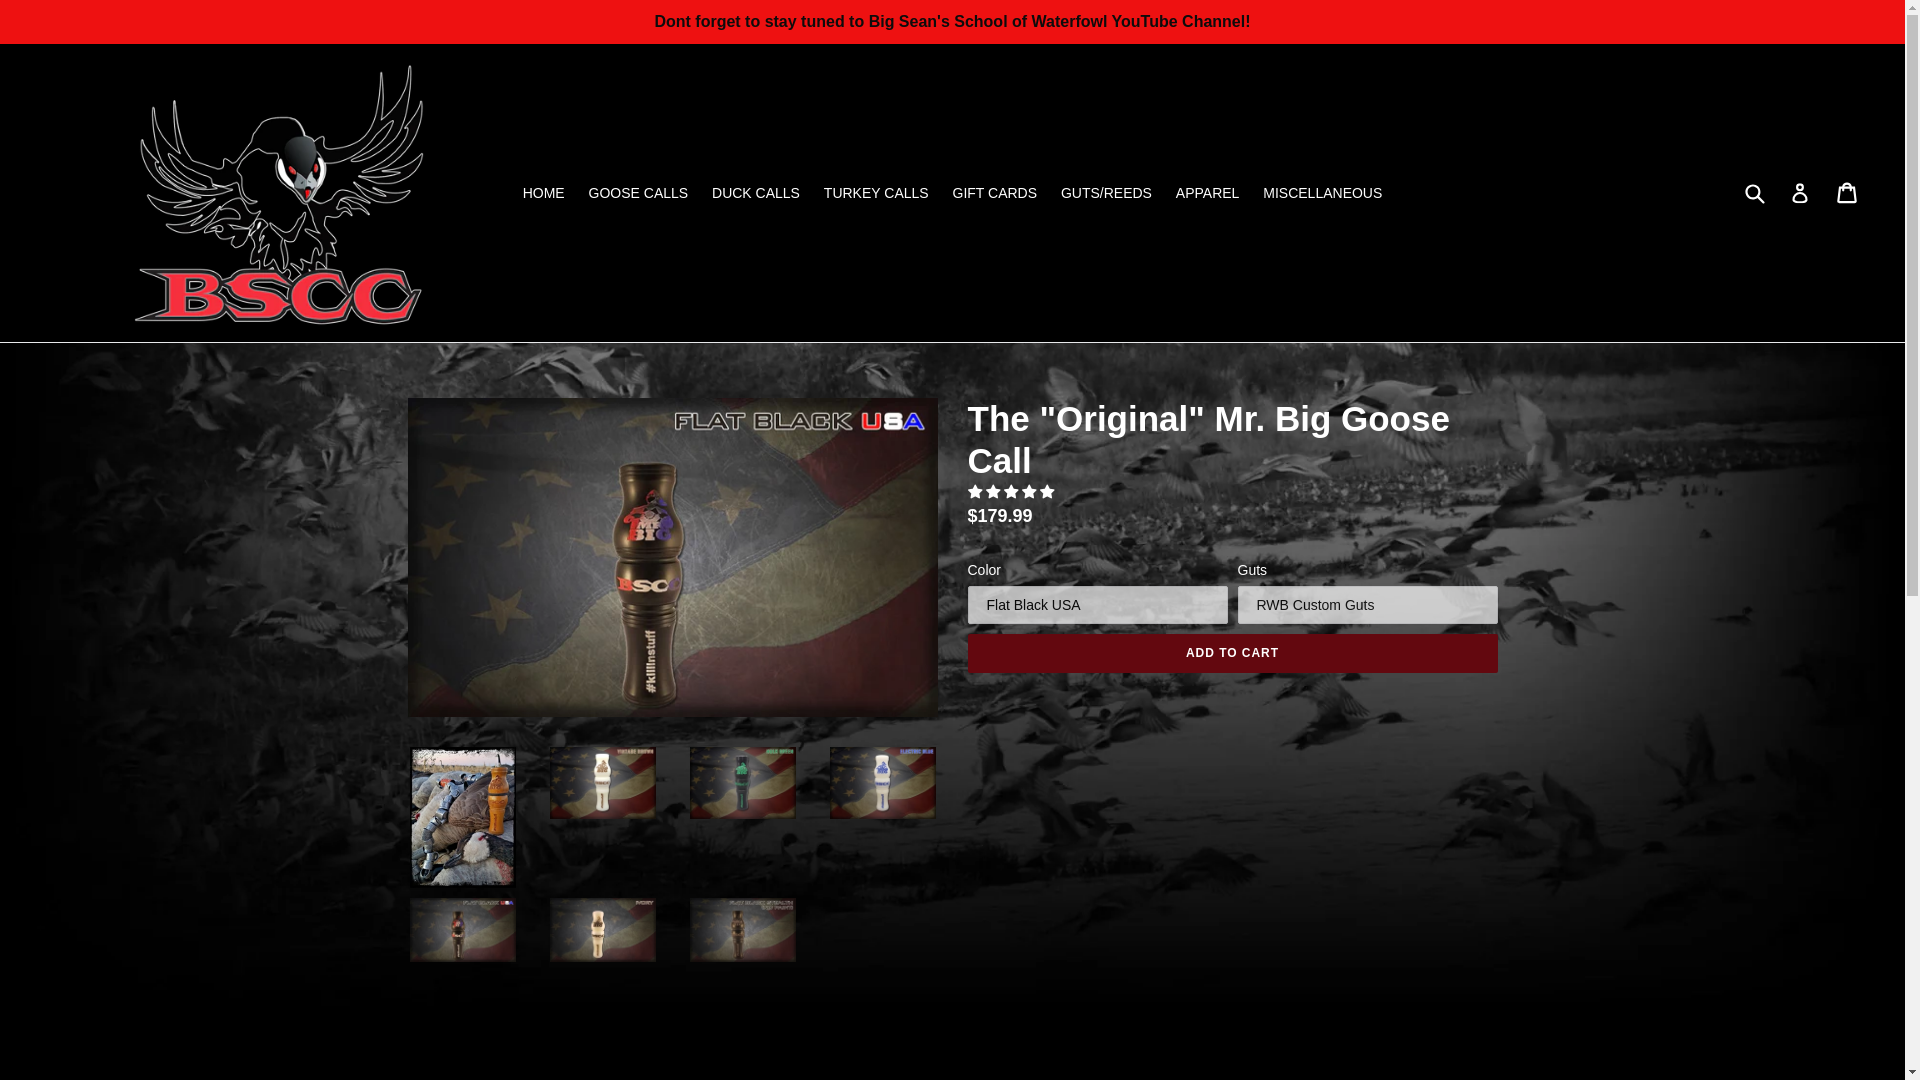 Image resolution: width=1920 pixels, height=1080 pixels. What do you see at coordinates (1232, 652) in the screenshot?
I see `ADD TO CART` at bounding box center [1232, 652].